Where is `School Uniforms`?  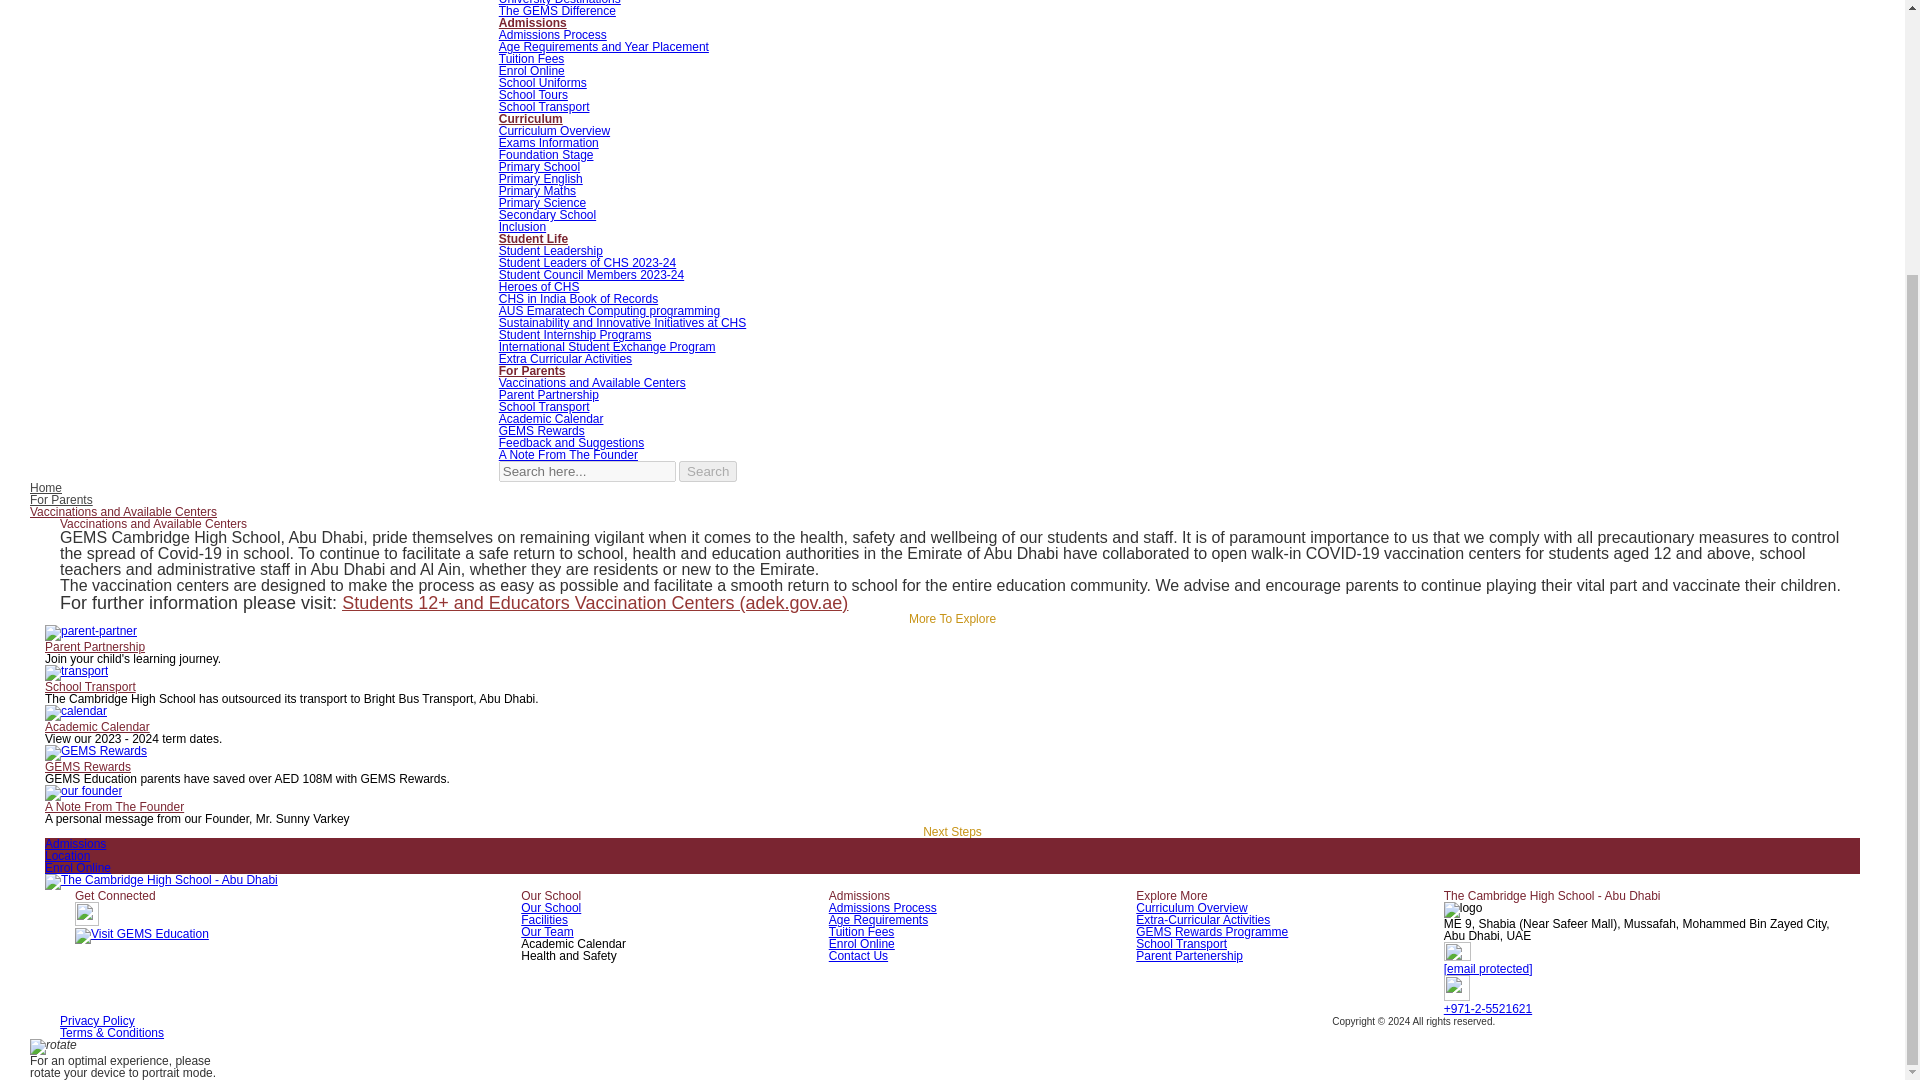
School Uniforms is located at coordinates (543, 82).